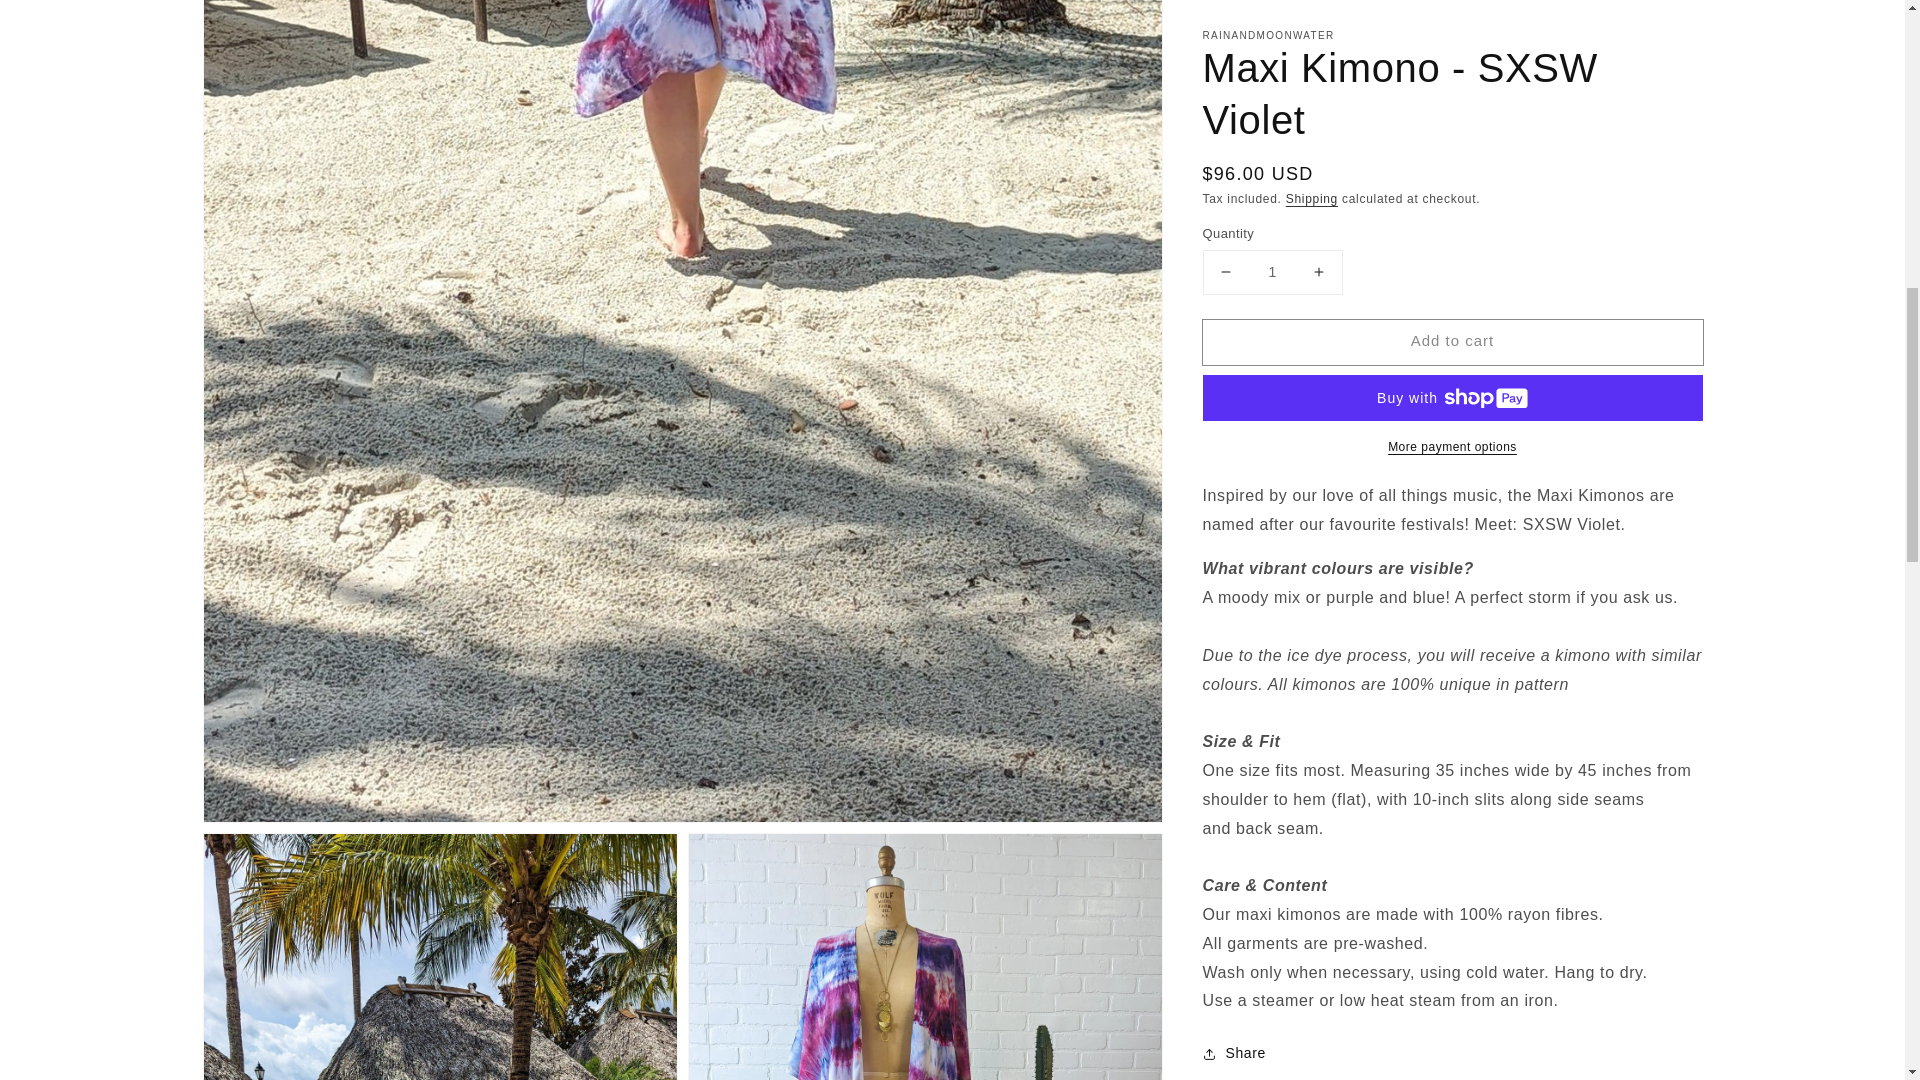 This screenshot has width=1920, height=1080. Describe the element at coordinates (924, 956) in the screenshot. I see `Open media 3 in gallery view` at that location.